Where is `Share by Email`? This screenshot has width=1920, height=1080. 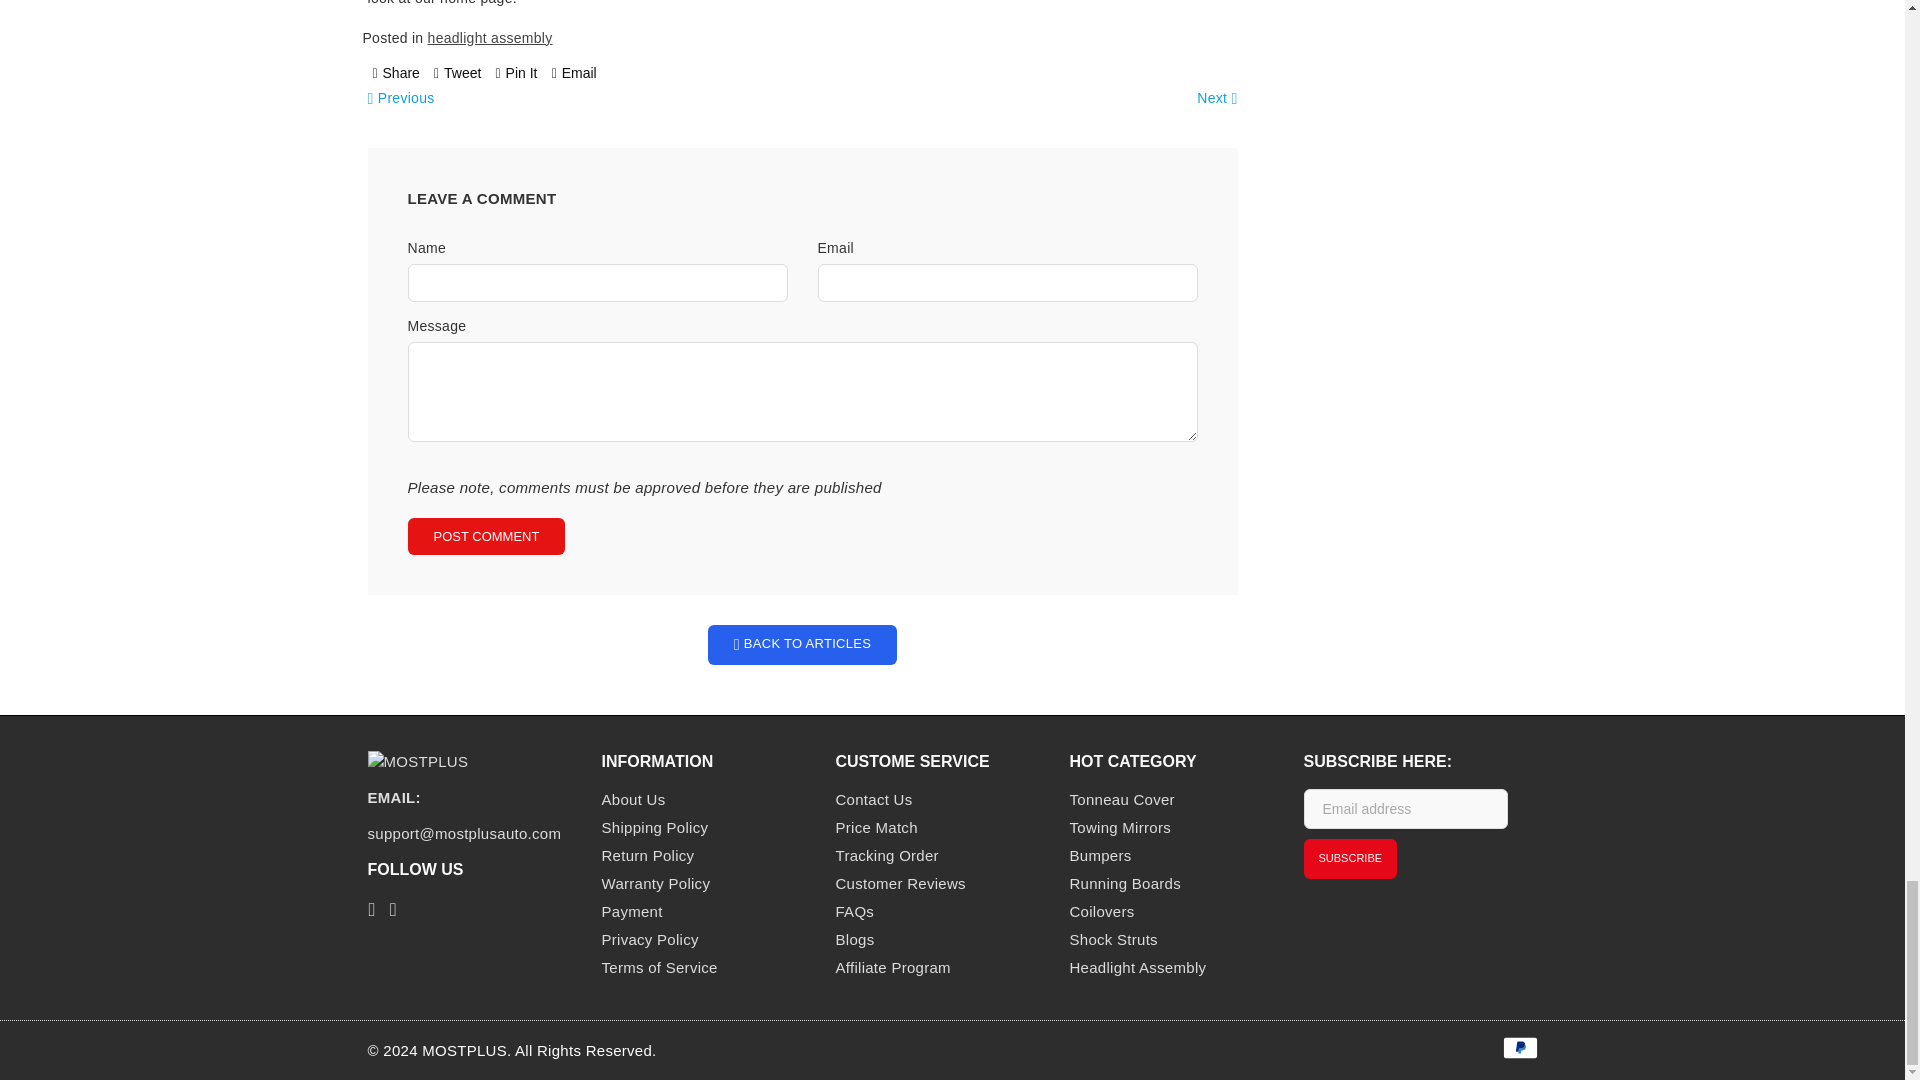
Share by Email is located at coordinates (574, 72).